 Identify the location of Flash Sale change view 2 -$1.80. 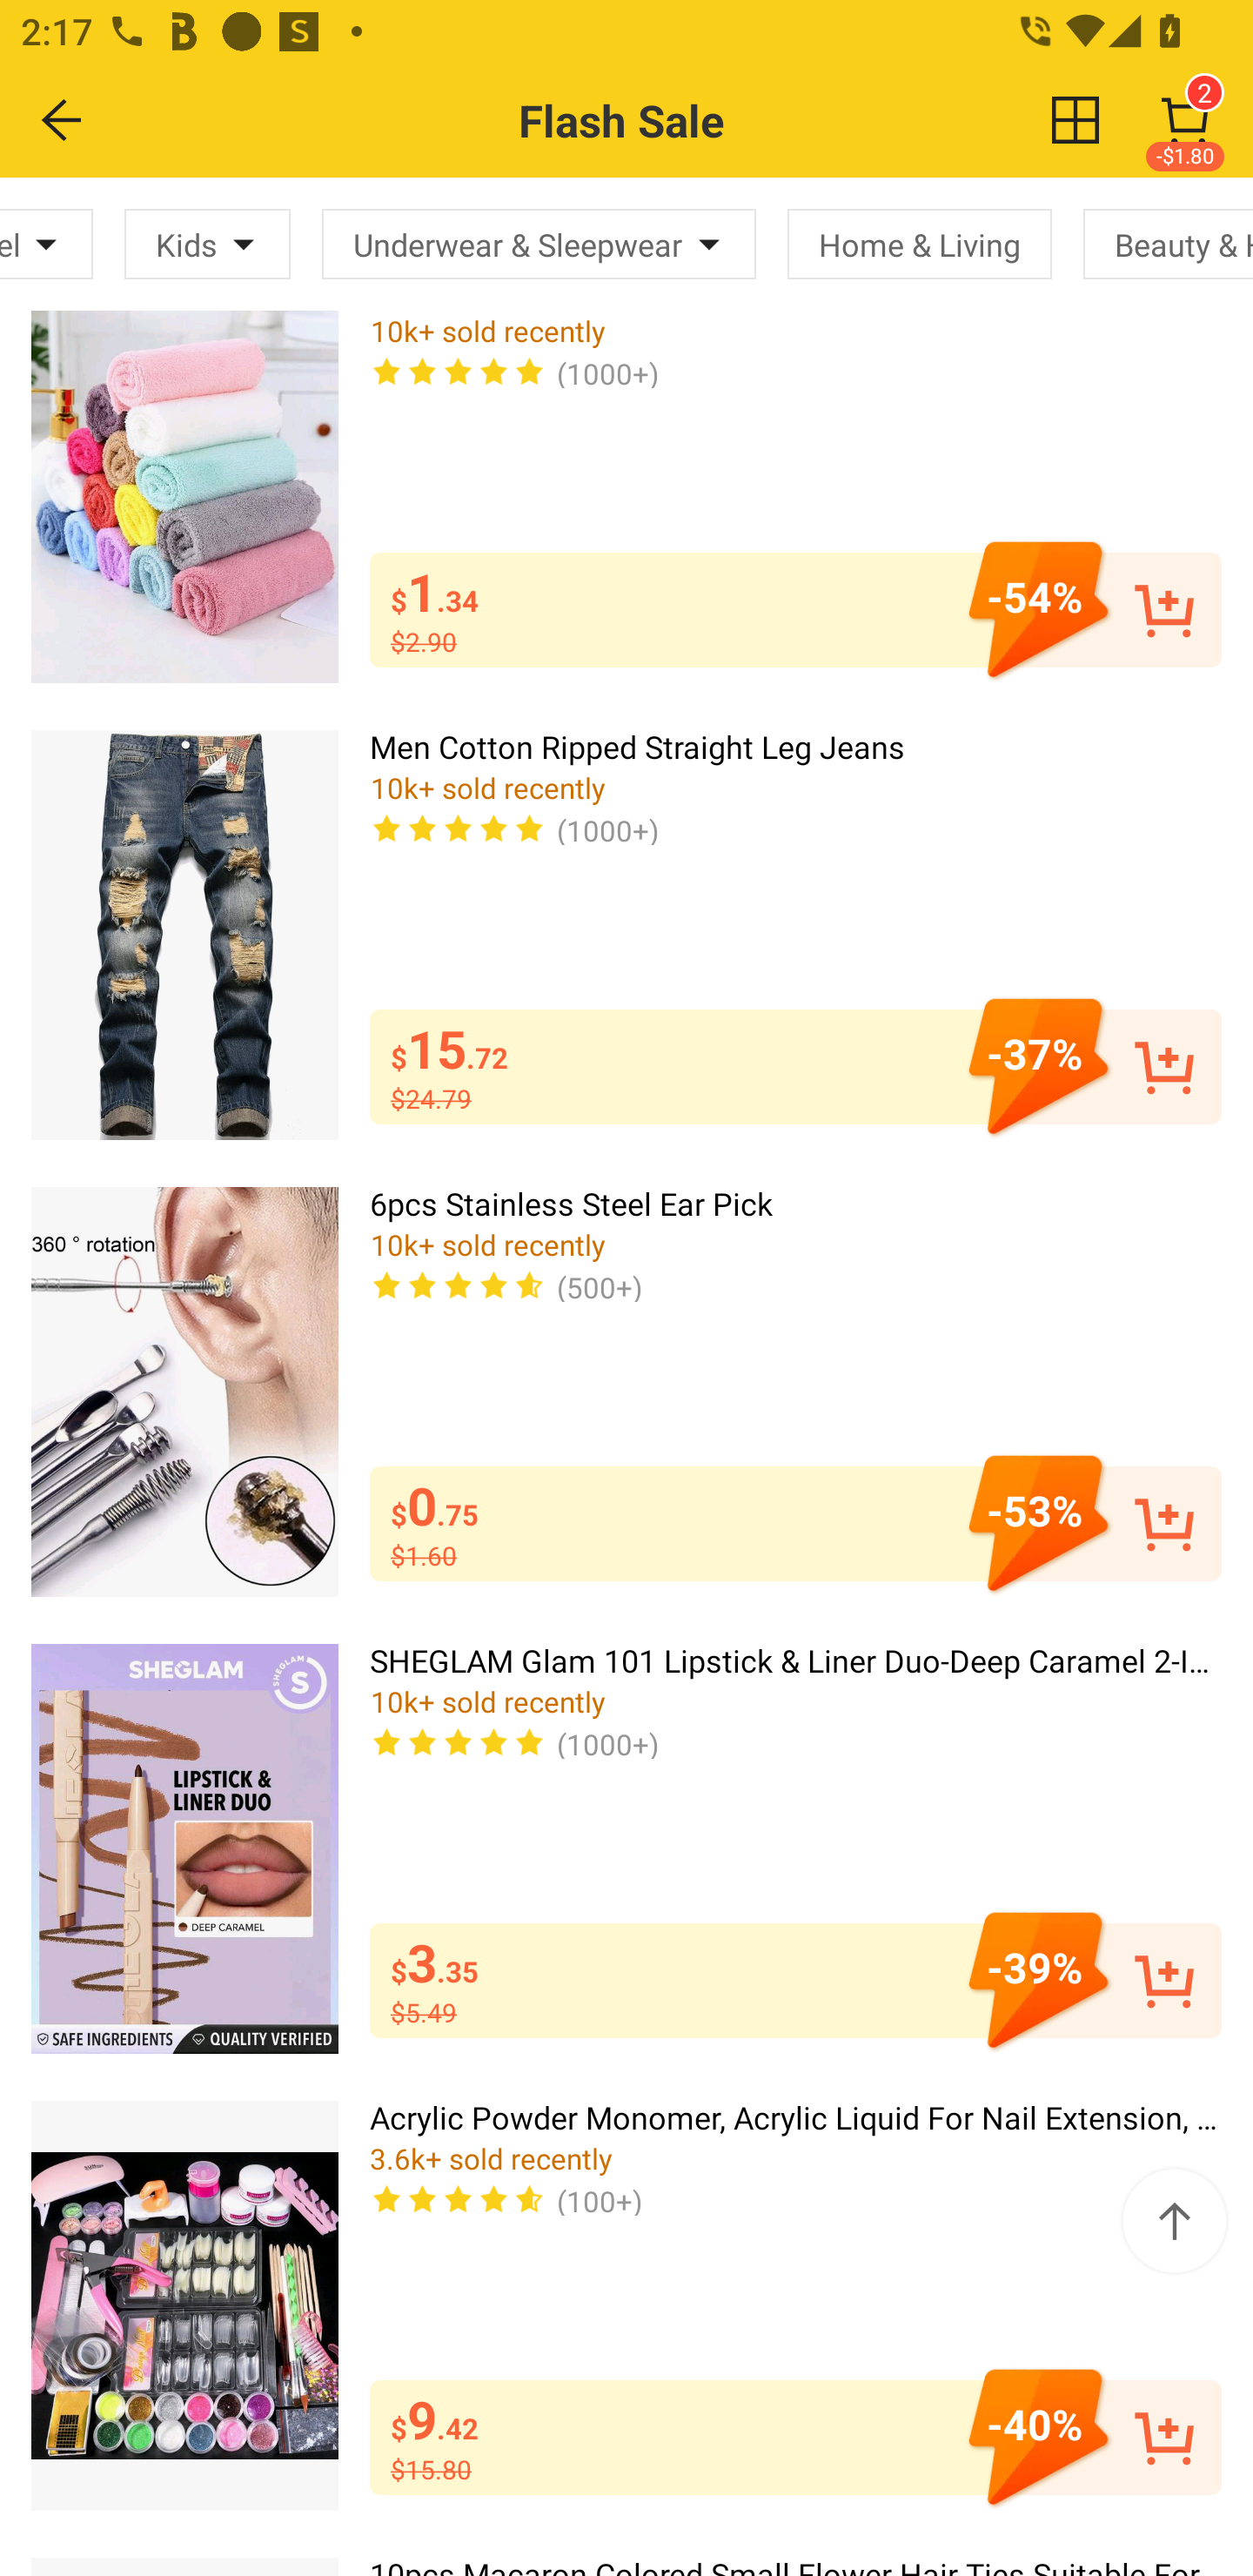
(689, 120).